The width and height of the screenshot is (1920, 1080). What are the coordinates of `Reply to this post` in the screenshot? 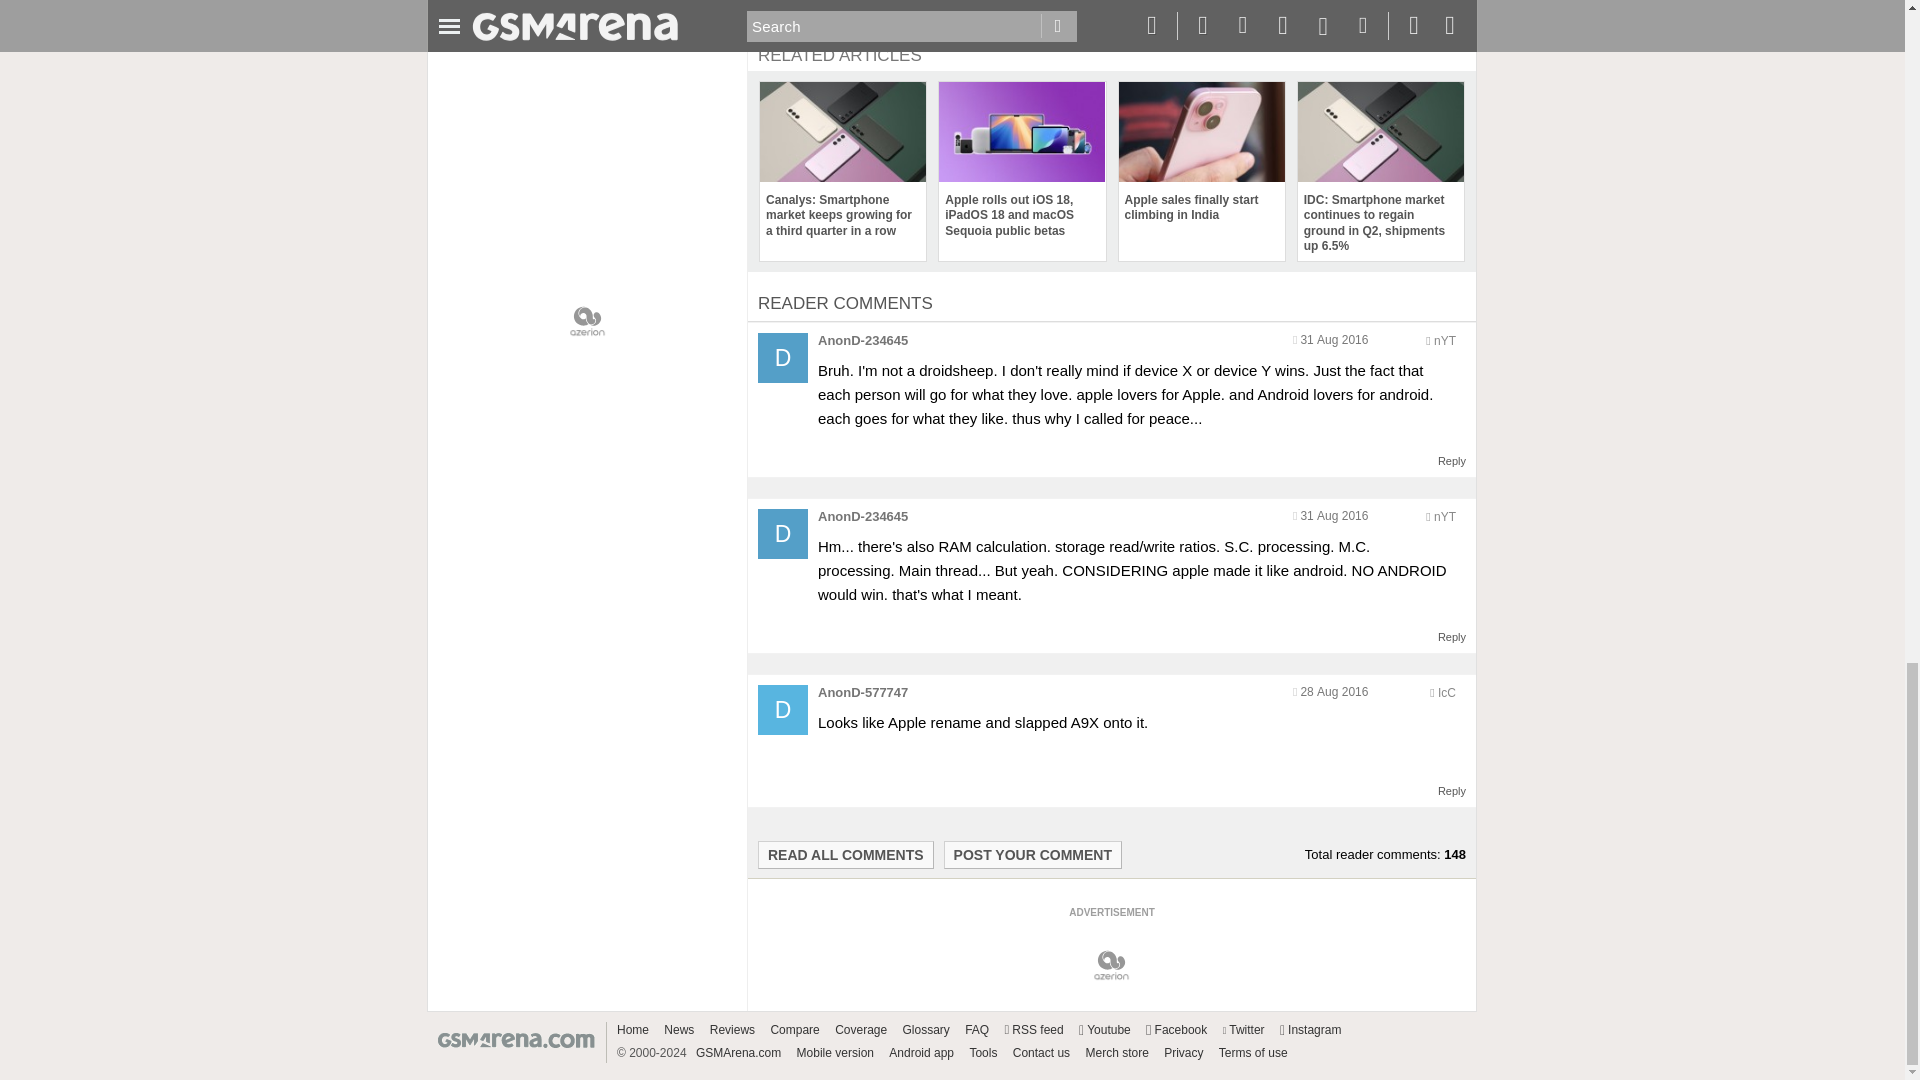 It's located at (1452, 791).